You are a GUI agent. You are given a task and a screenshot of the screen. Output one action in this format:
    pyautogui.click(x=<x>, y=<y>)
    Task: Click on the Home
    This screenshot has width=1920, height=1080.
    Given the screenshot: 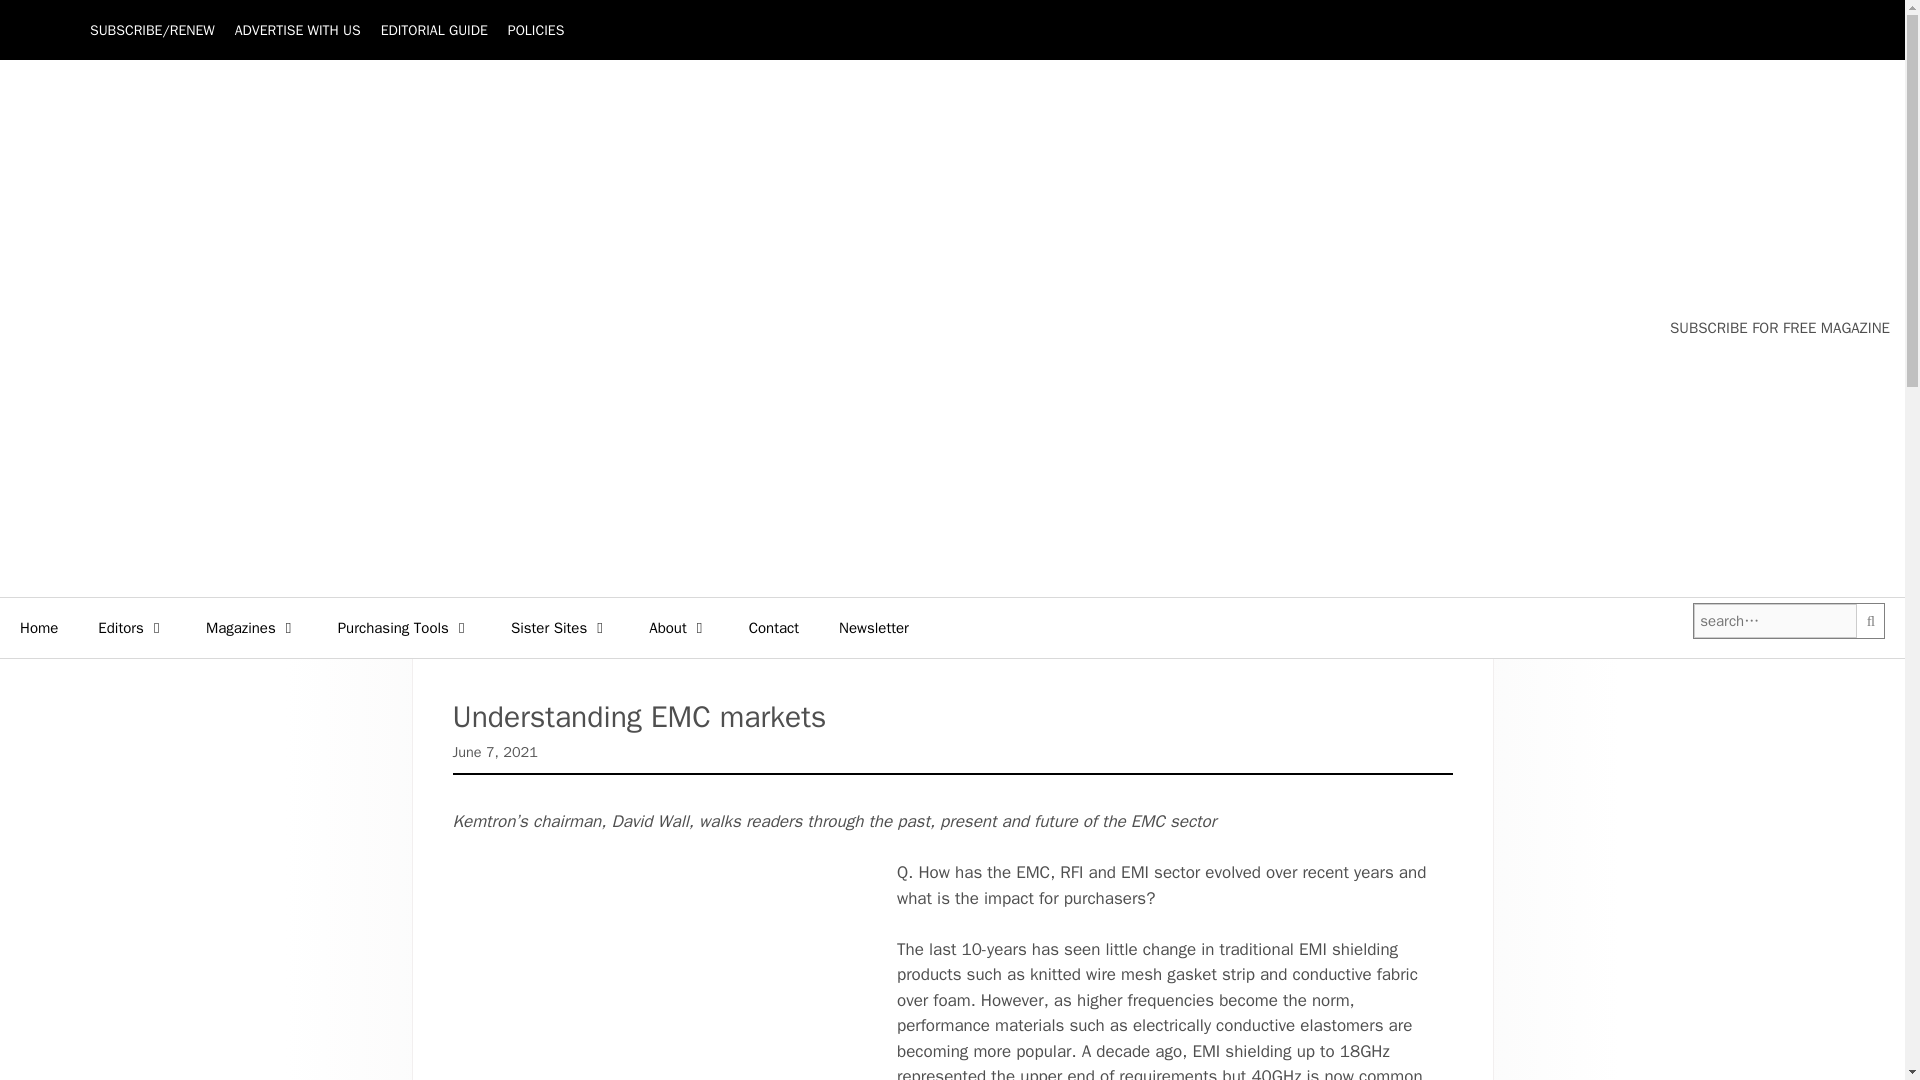 What is the action you would take?
    pyautogui.click(x=39, y=628)
    